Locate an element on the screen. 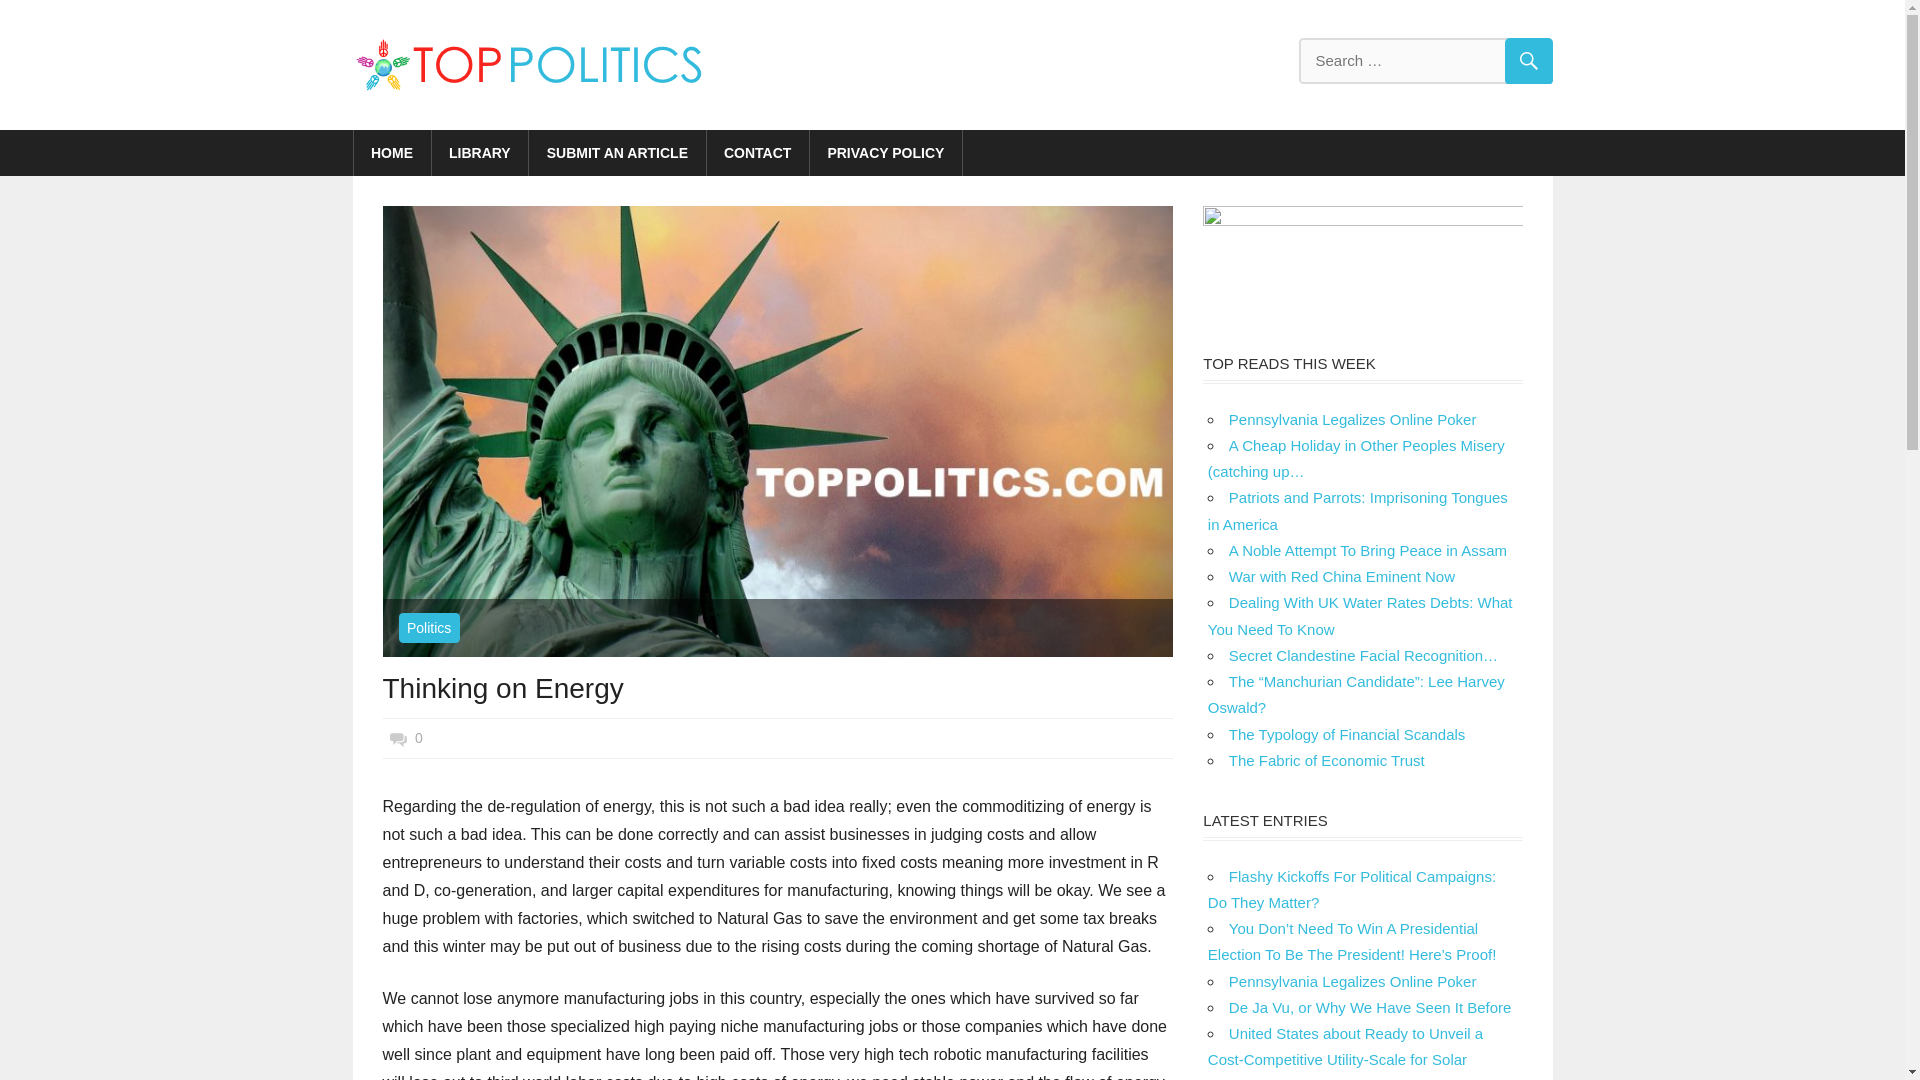  Flashy Kickoffs For Political Campaigns: Do They Matter? is located at coordinates (1351, 890).